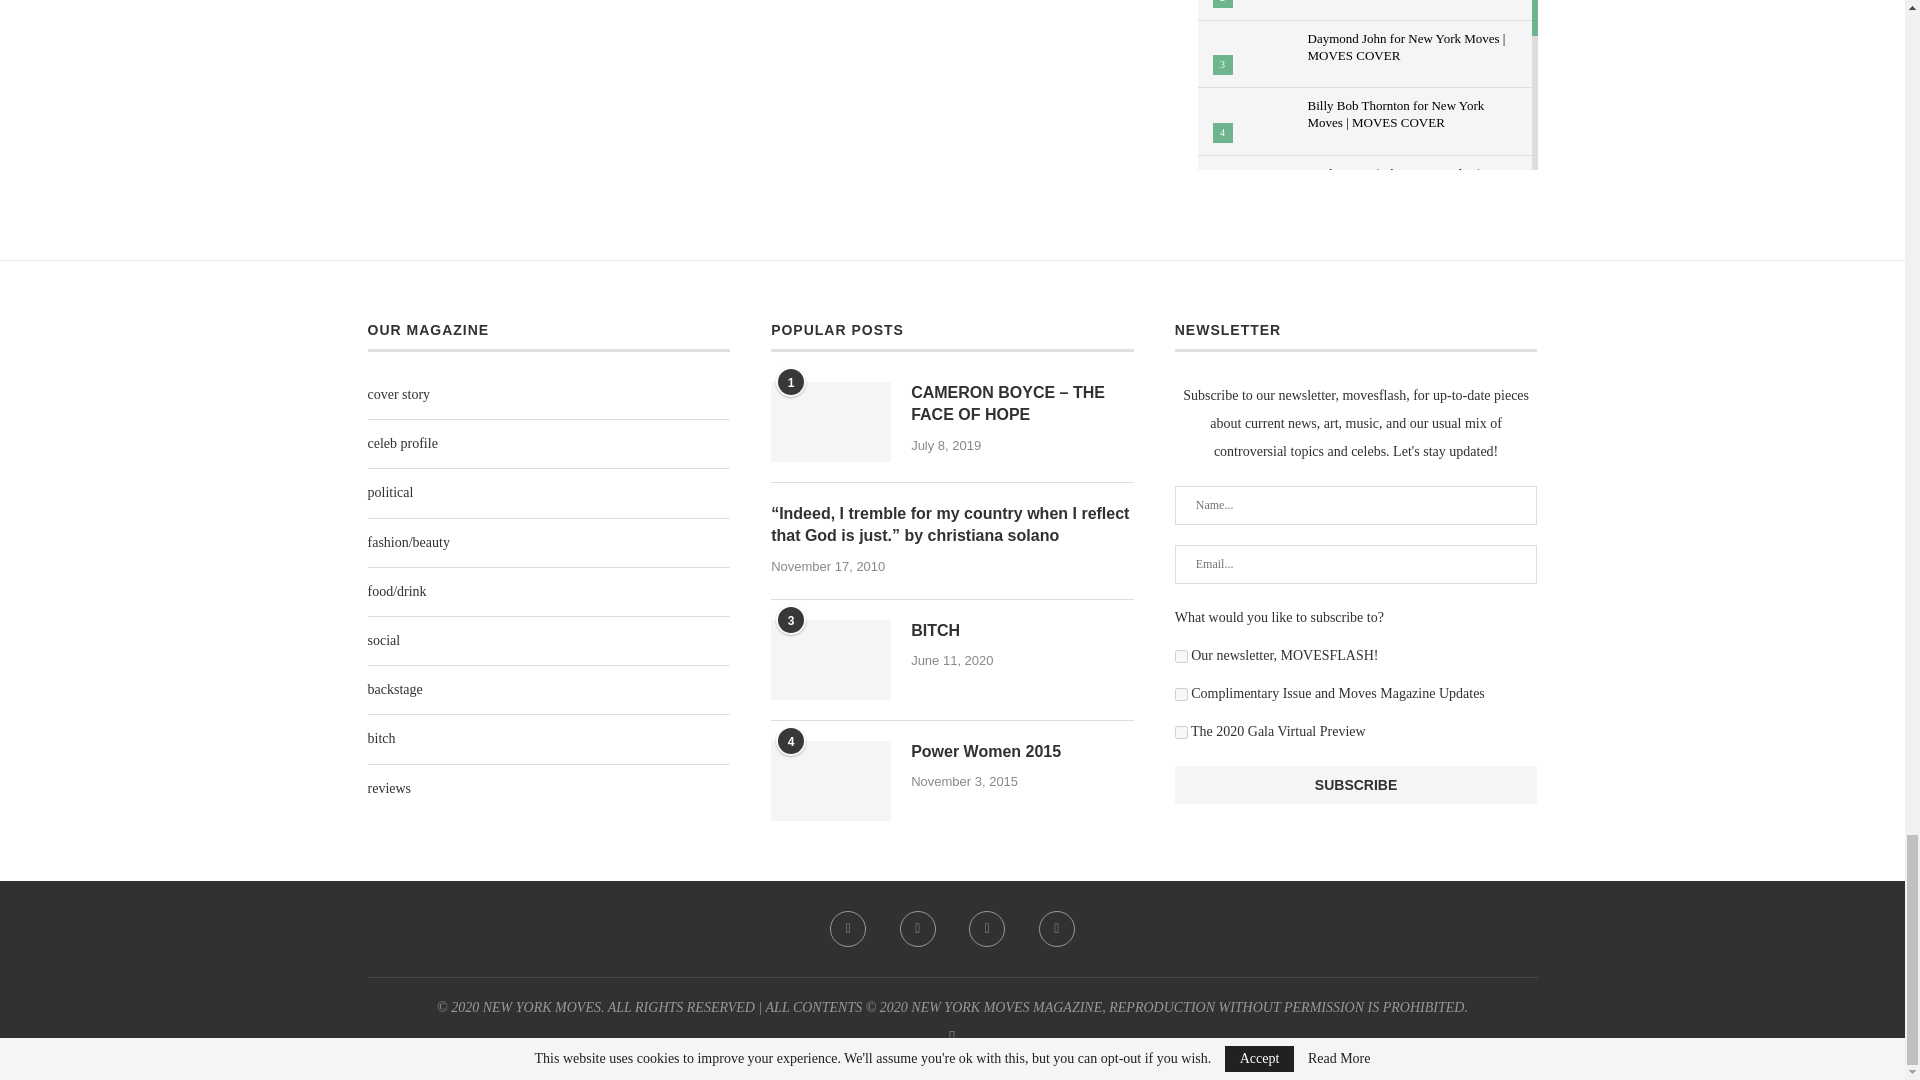 The image size is (1920, 1080). I want to click on Subscribe, so click(1356, 784).